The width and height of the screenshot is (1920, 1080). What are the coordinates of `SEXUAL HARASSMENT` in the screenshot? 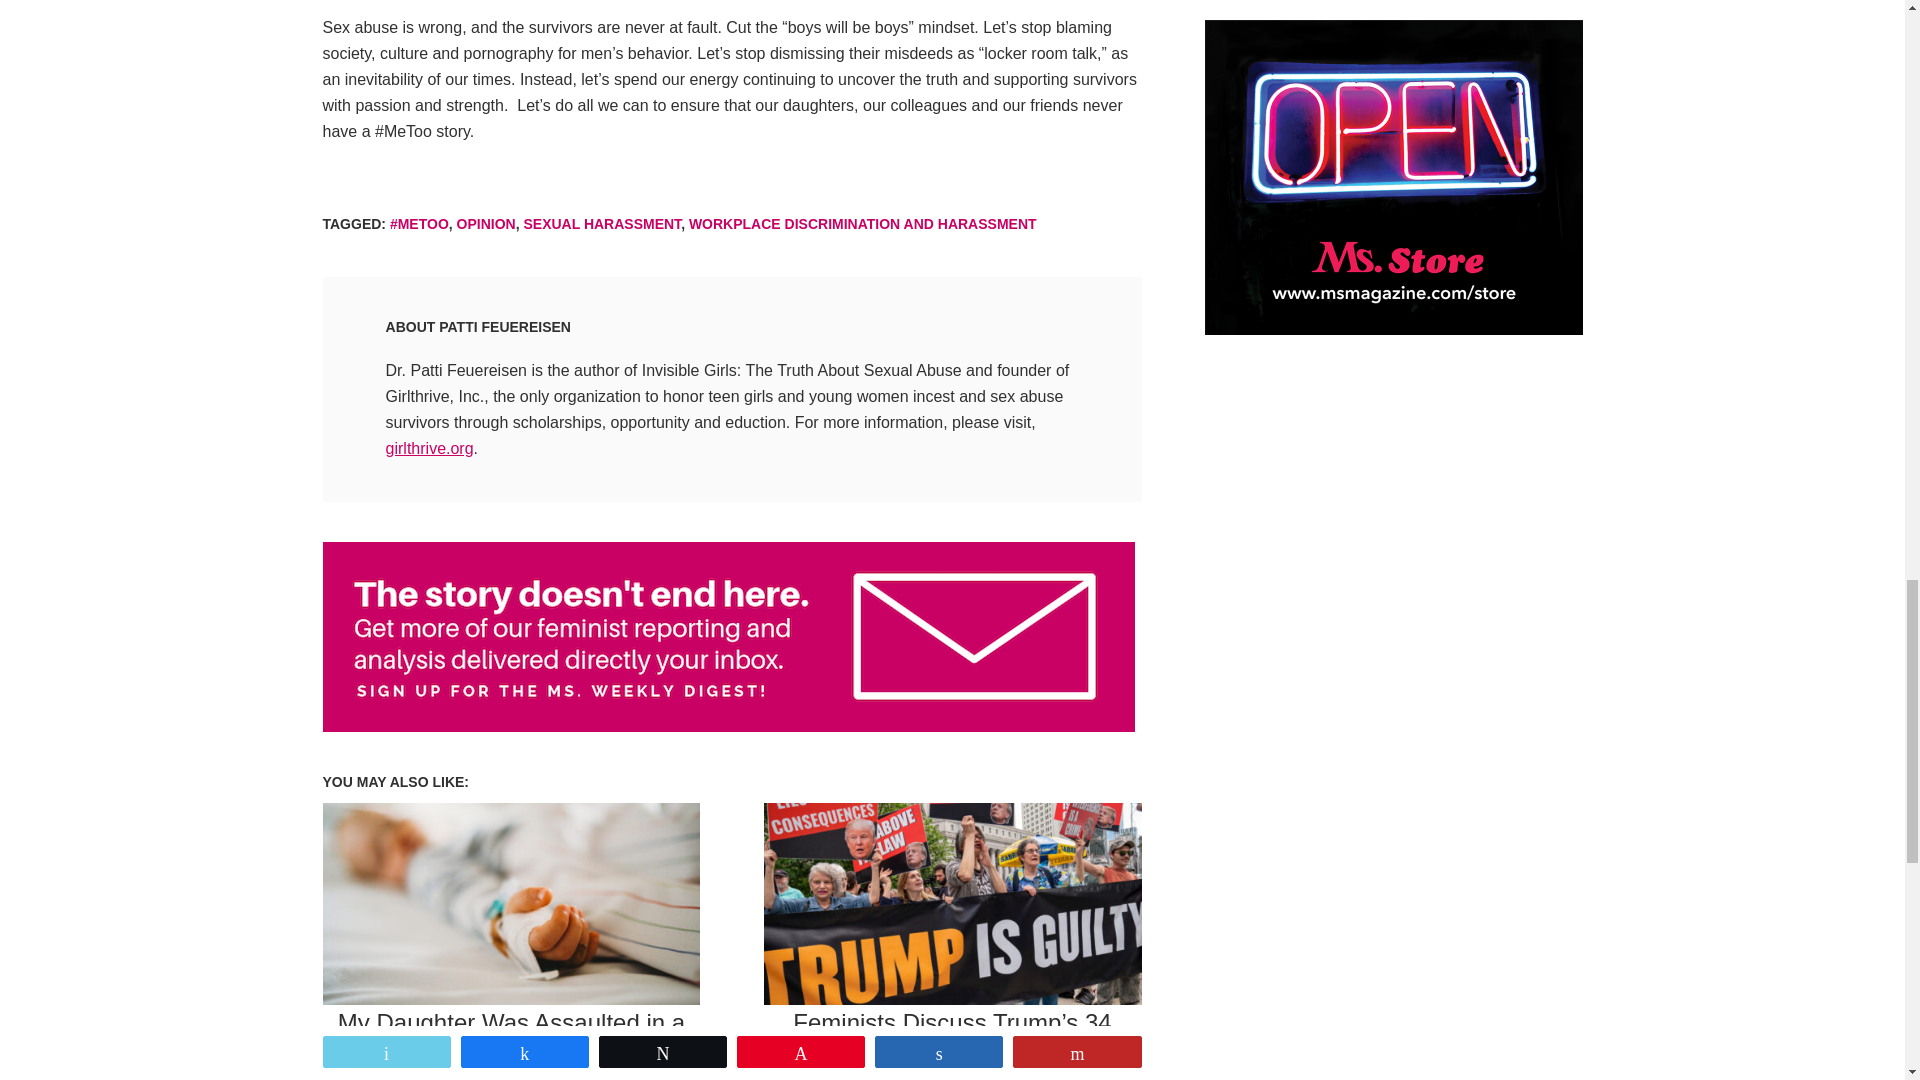 It's located at (602, 224).